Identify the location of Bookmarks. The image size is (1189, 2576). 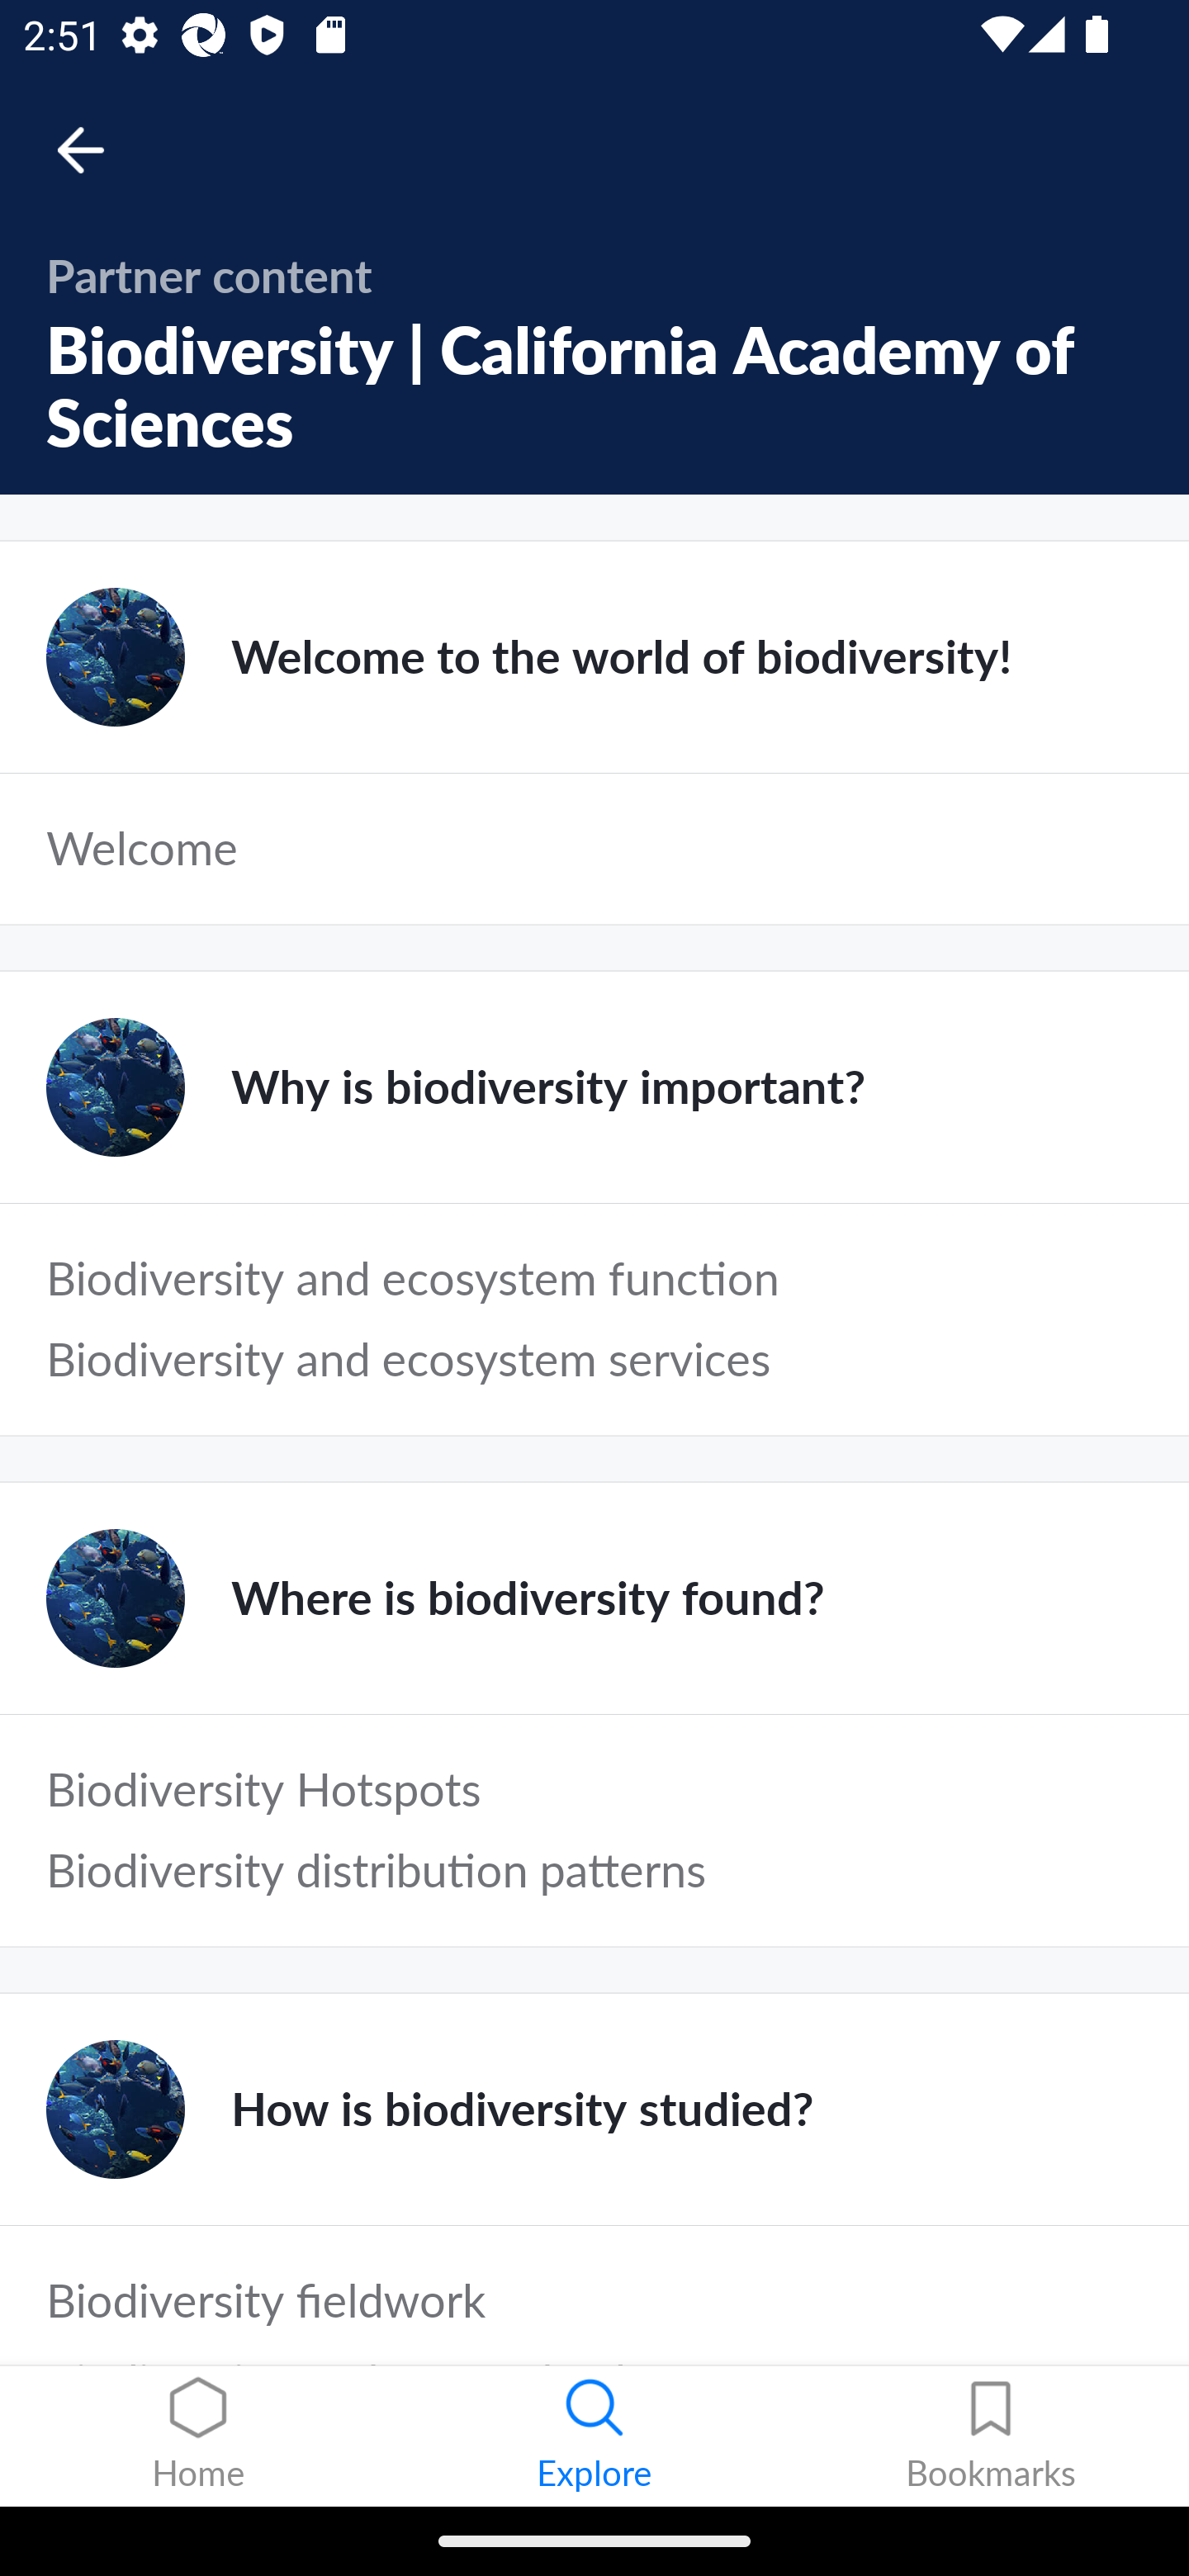
(991, 2436).